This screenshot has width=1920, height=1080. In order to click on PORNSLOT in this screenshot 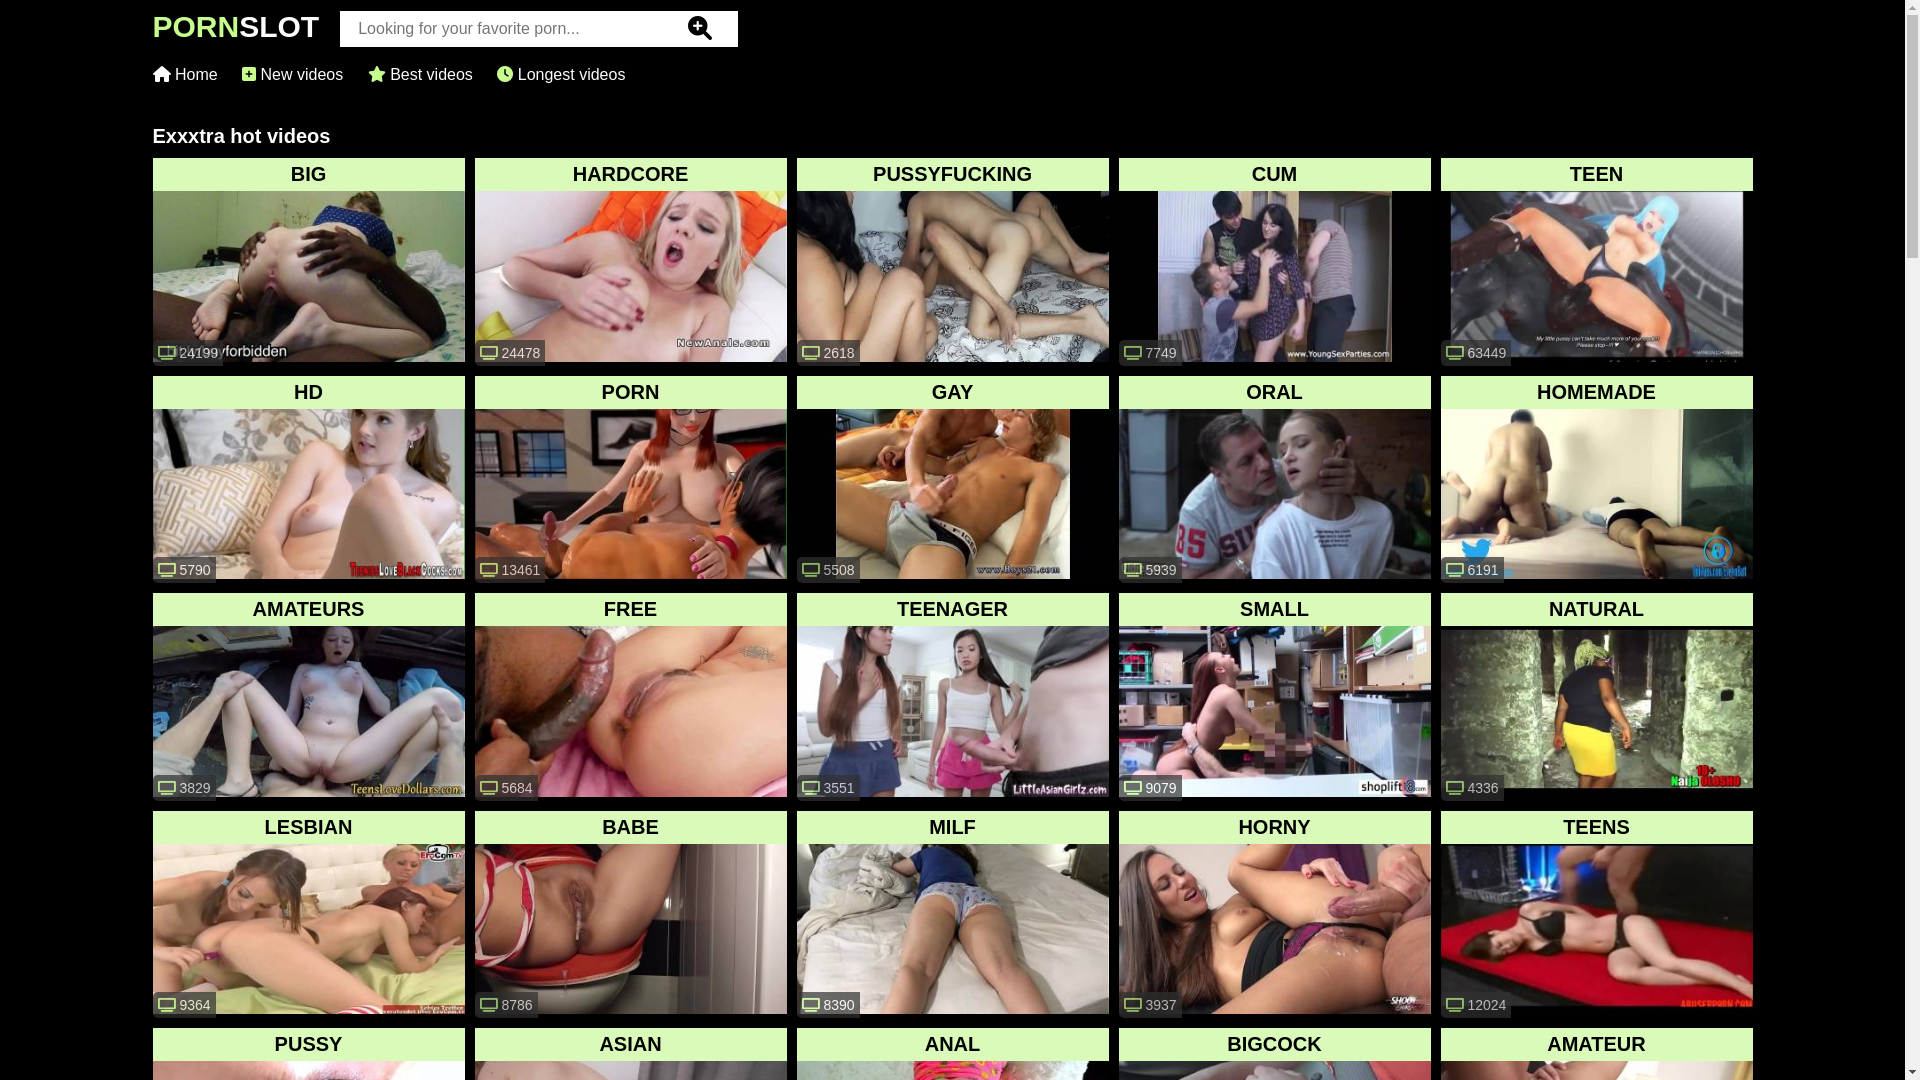, I will do `click(236, 32)`.